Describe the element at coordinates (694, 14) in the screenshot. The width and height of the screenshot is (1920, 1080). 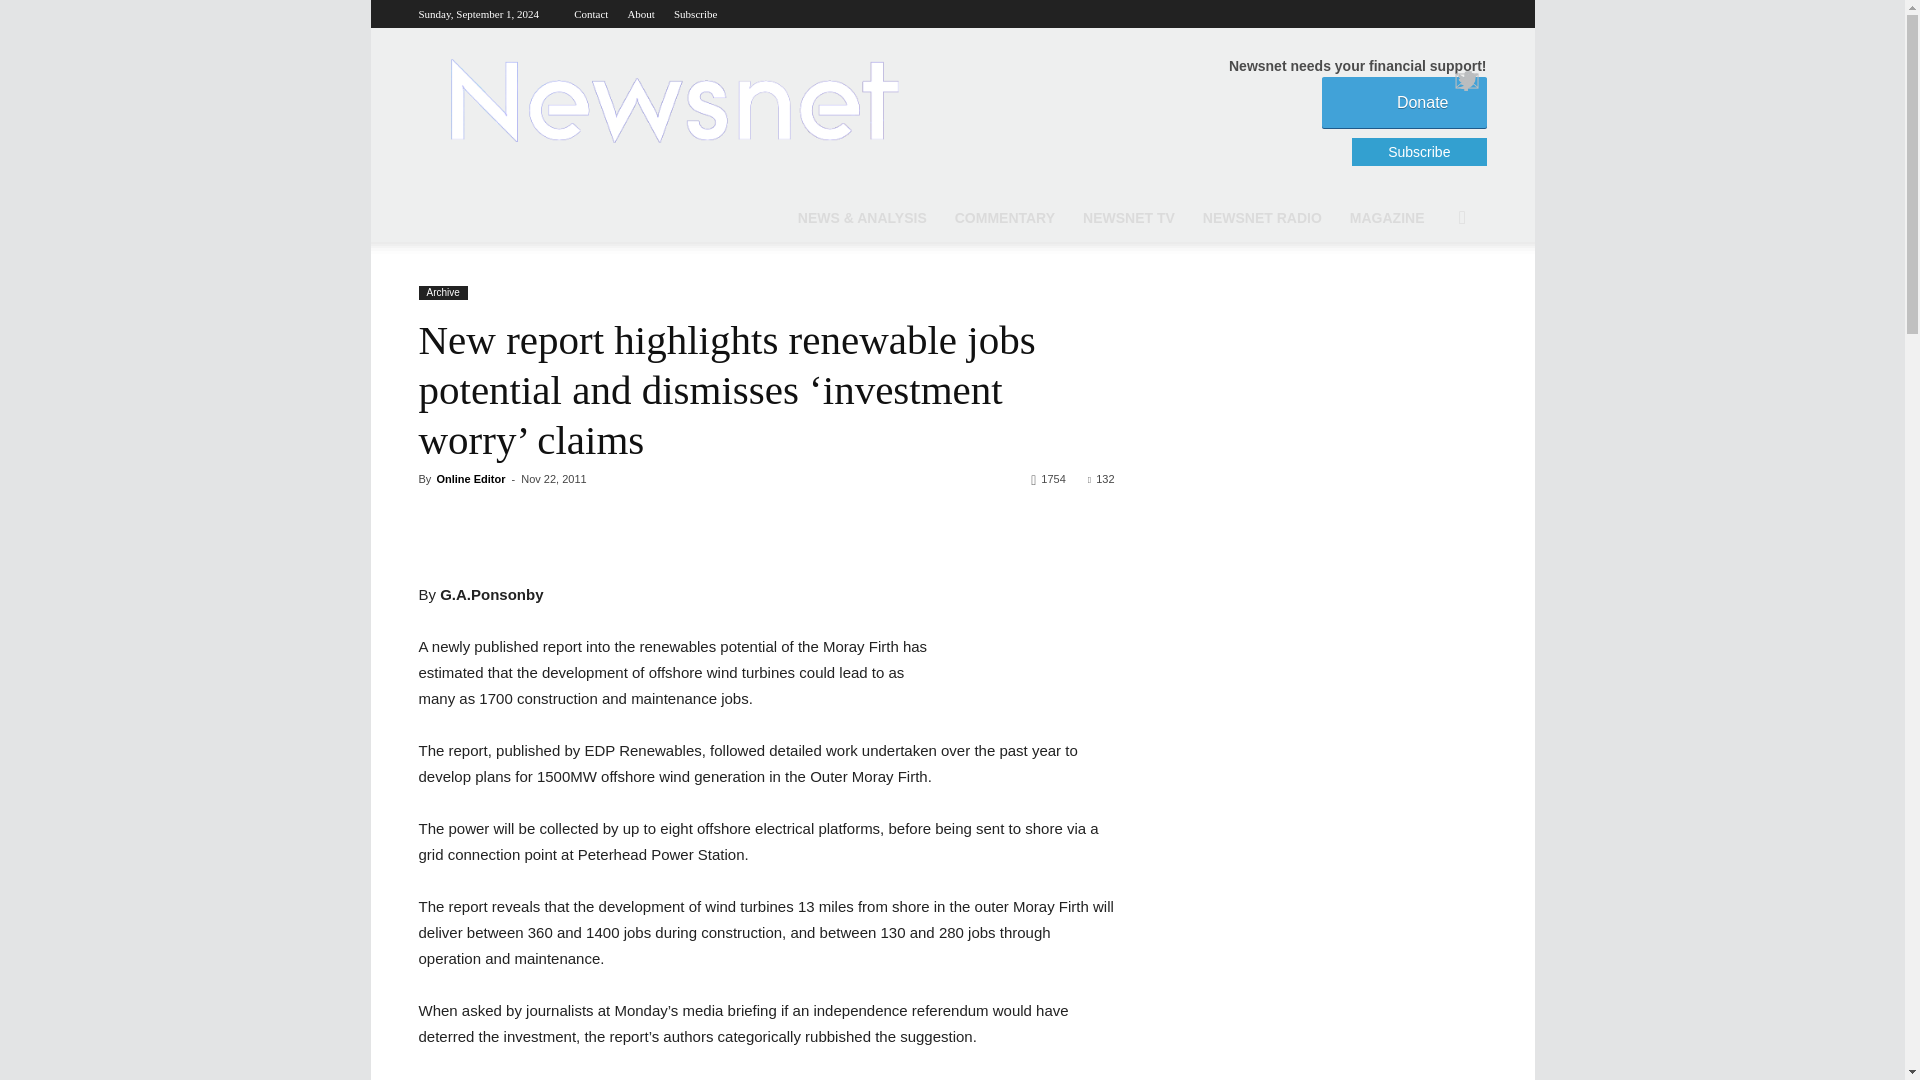
I see `Subscribe` at that location.